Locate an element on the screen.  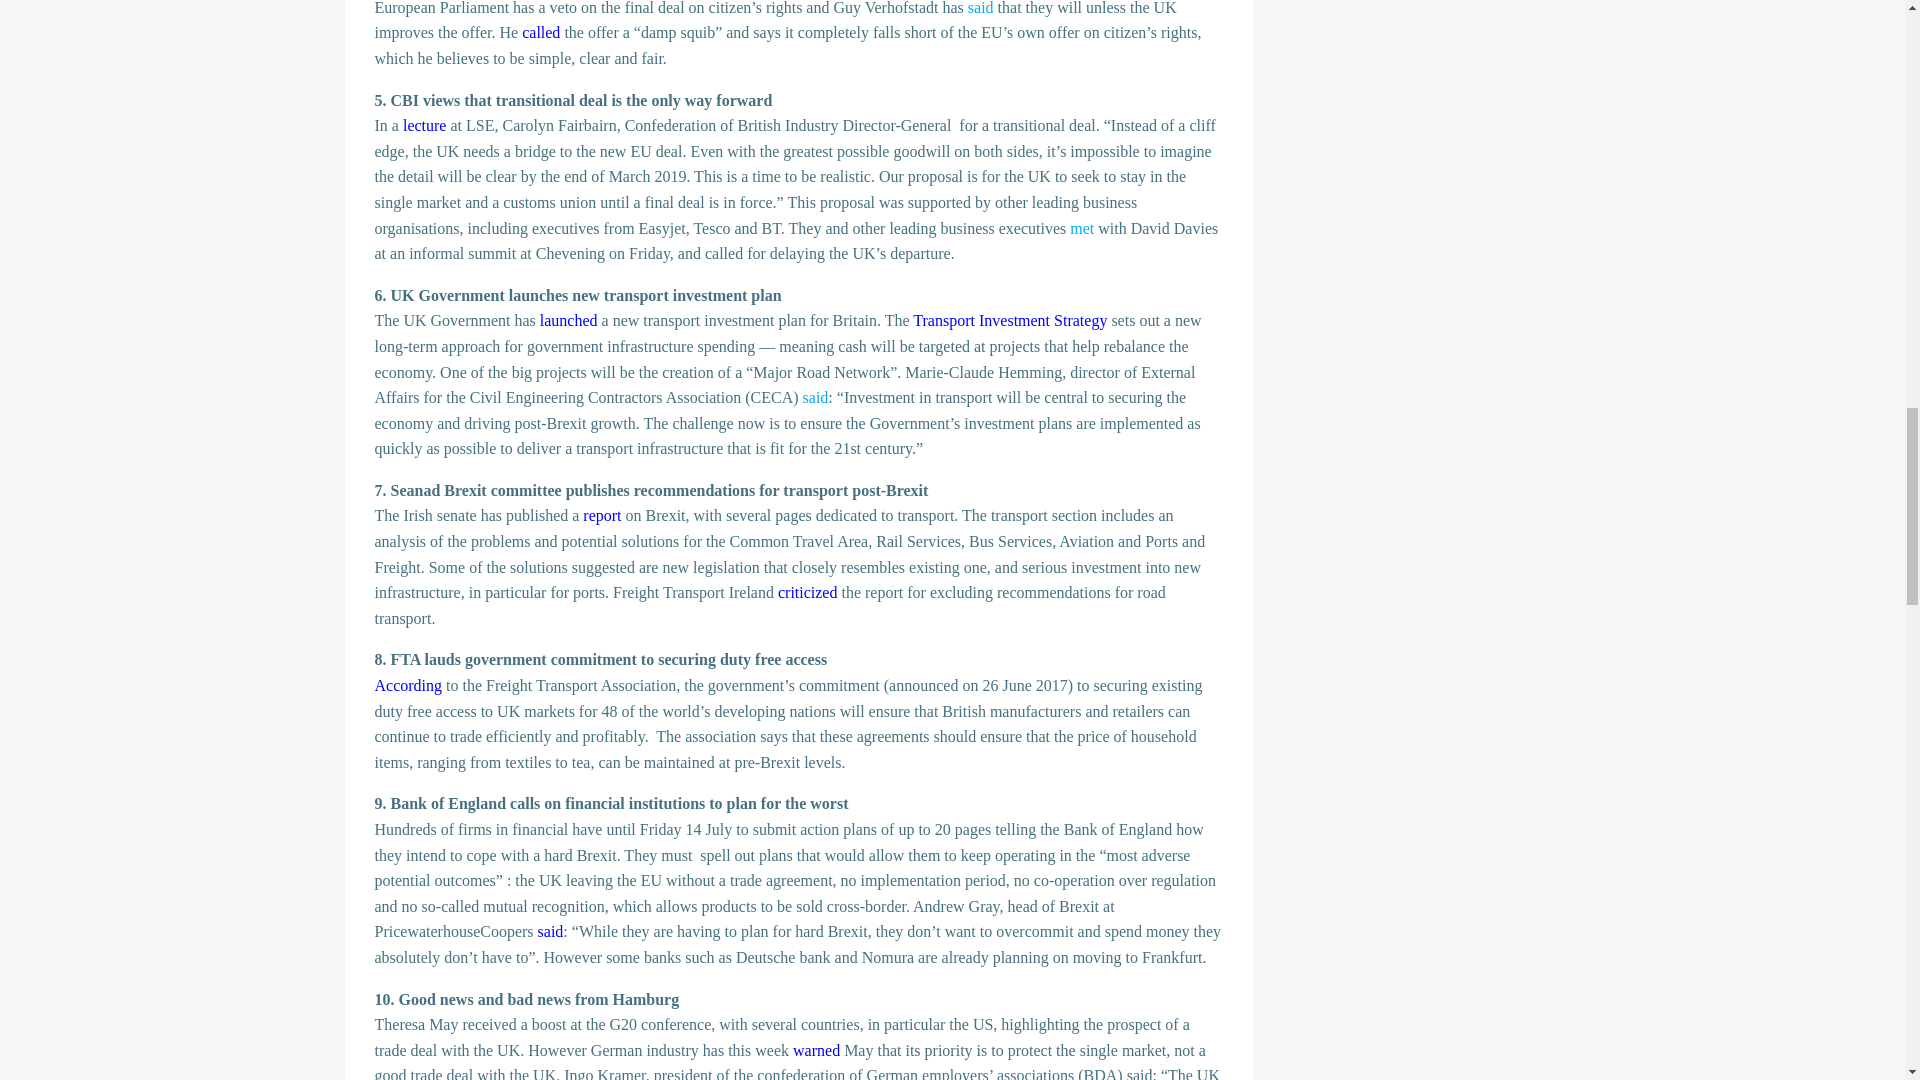
lecture is located at coordinates (425, 124).